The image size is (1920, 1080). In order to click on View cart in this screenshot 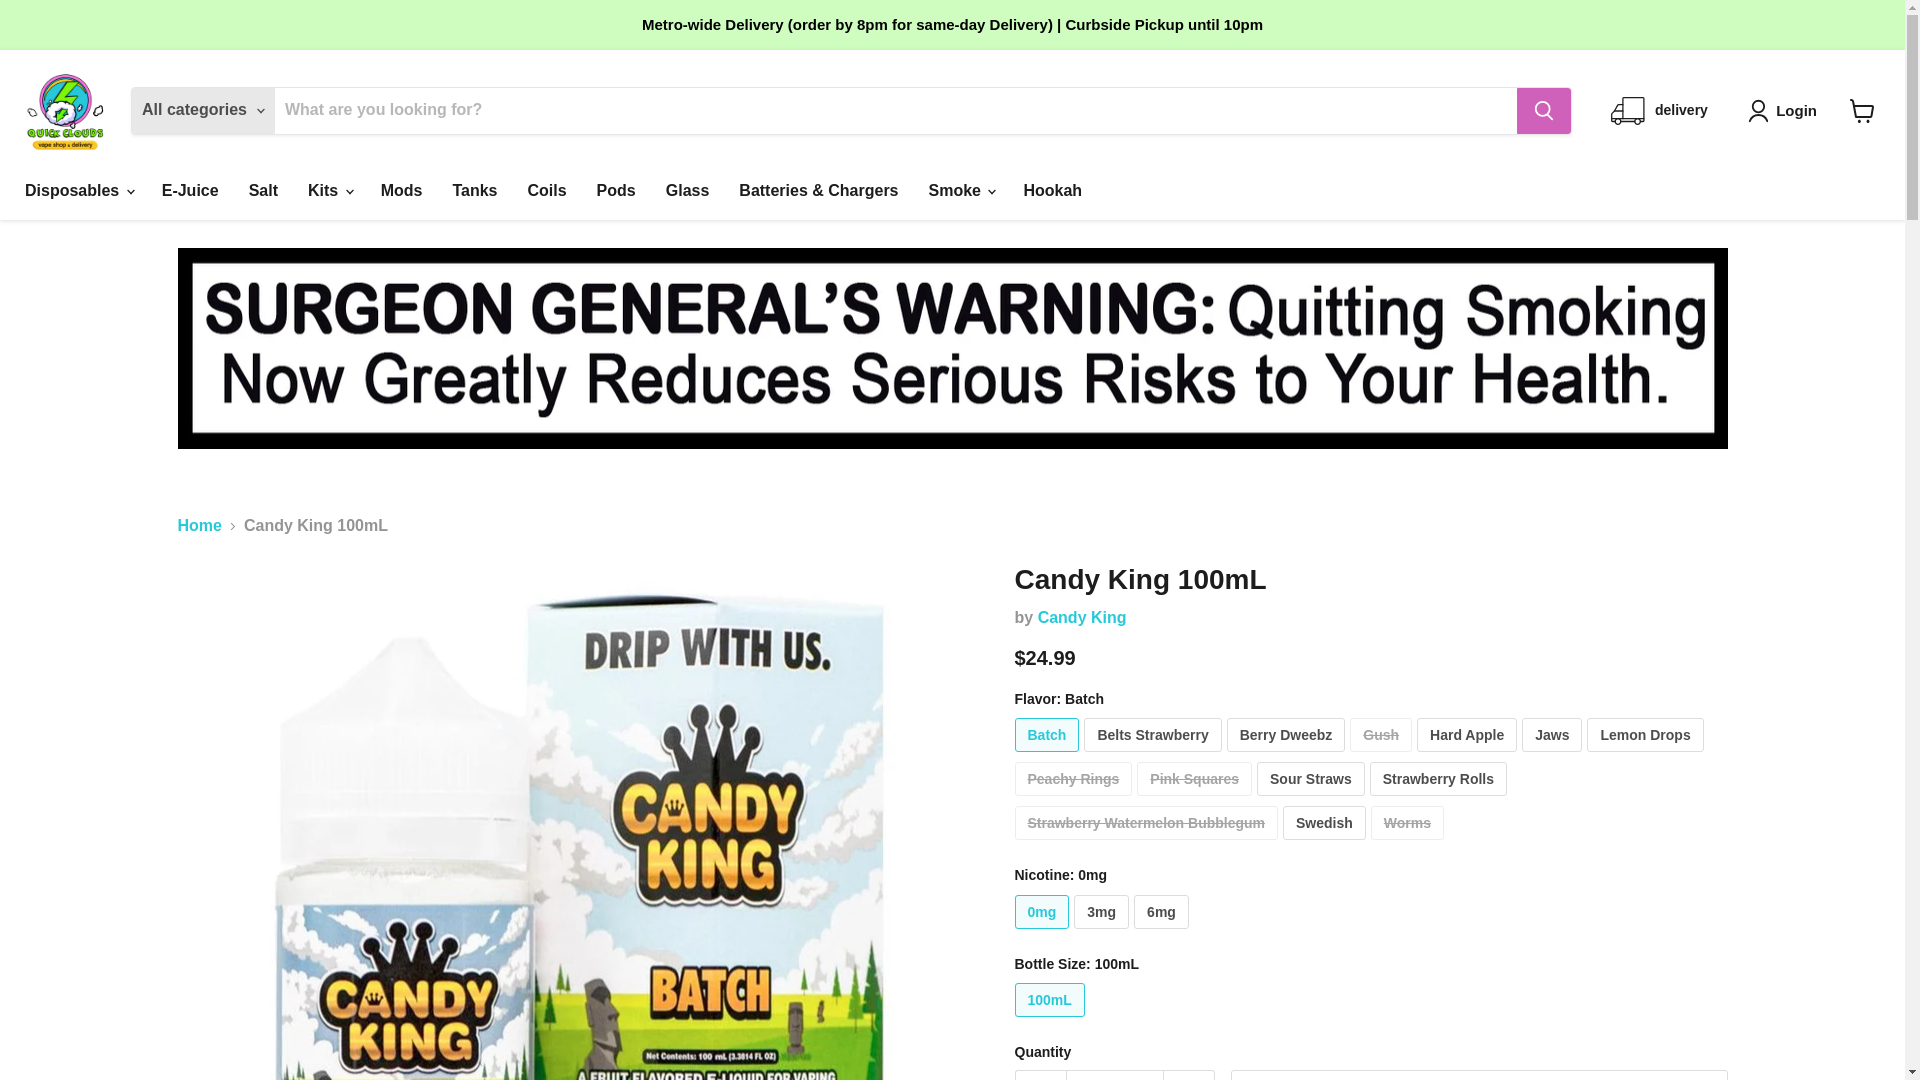, I will do `click(1862, 109)`.